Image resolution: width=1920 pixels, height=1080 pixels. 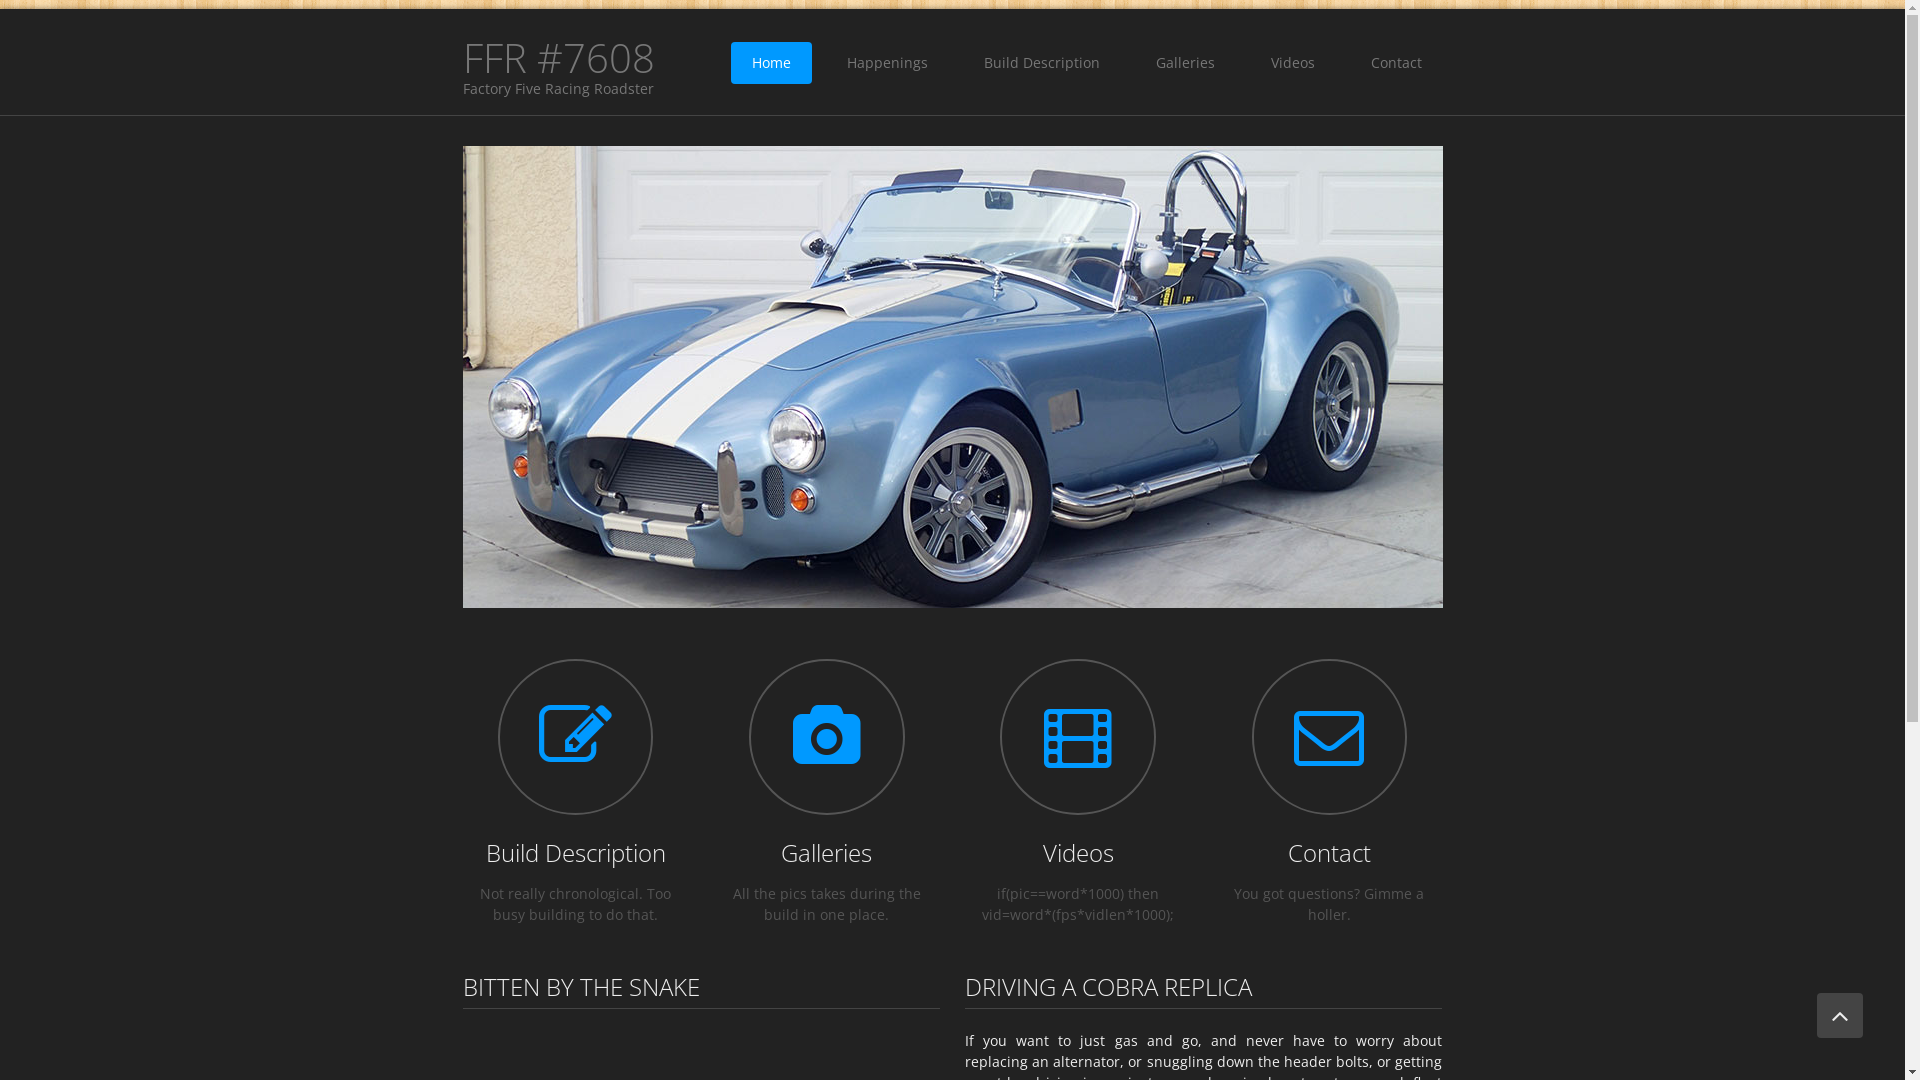 I want to click on Galleries, so click(x=826, y=852).